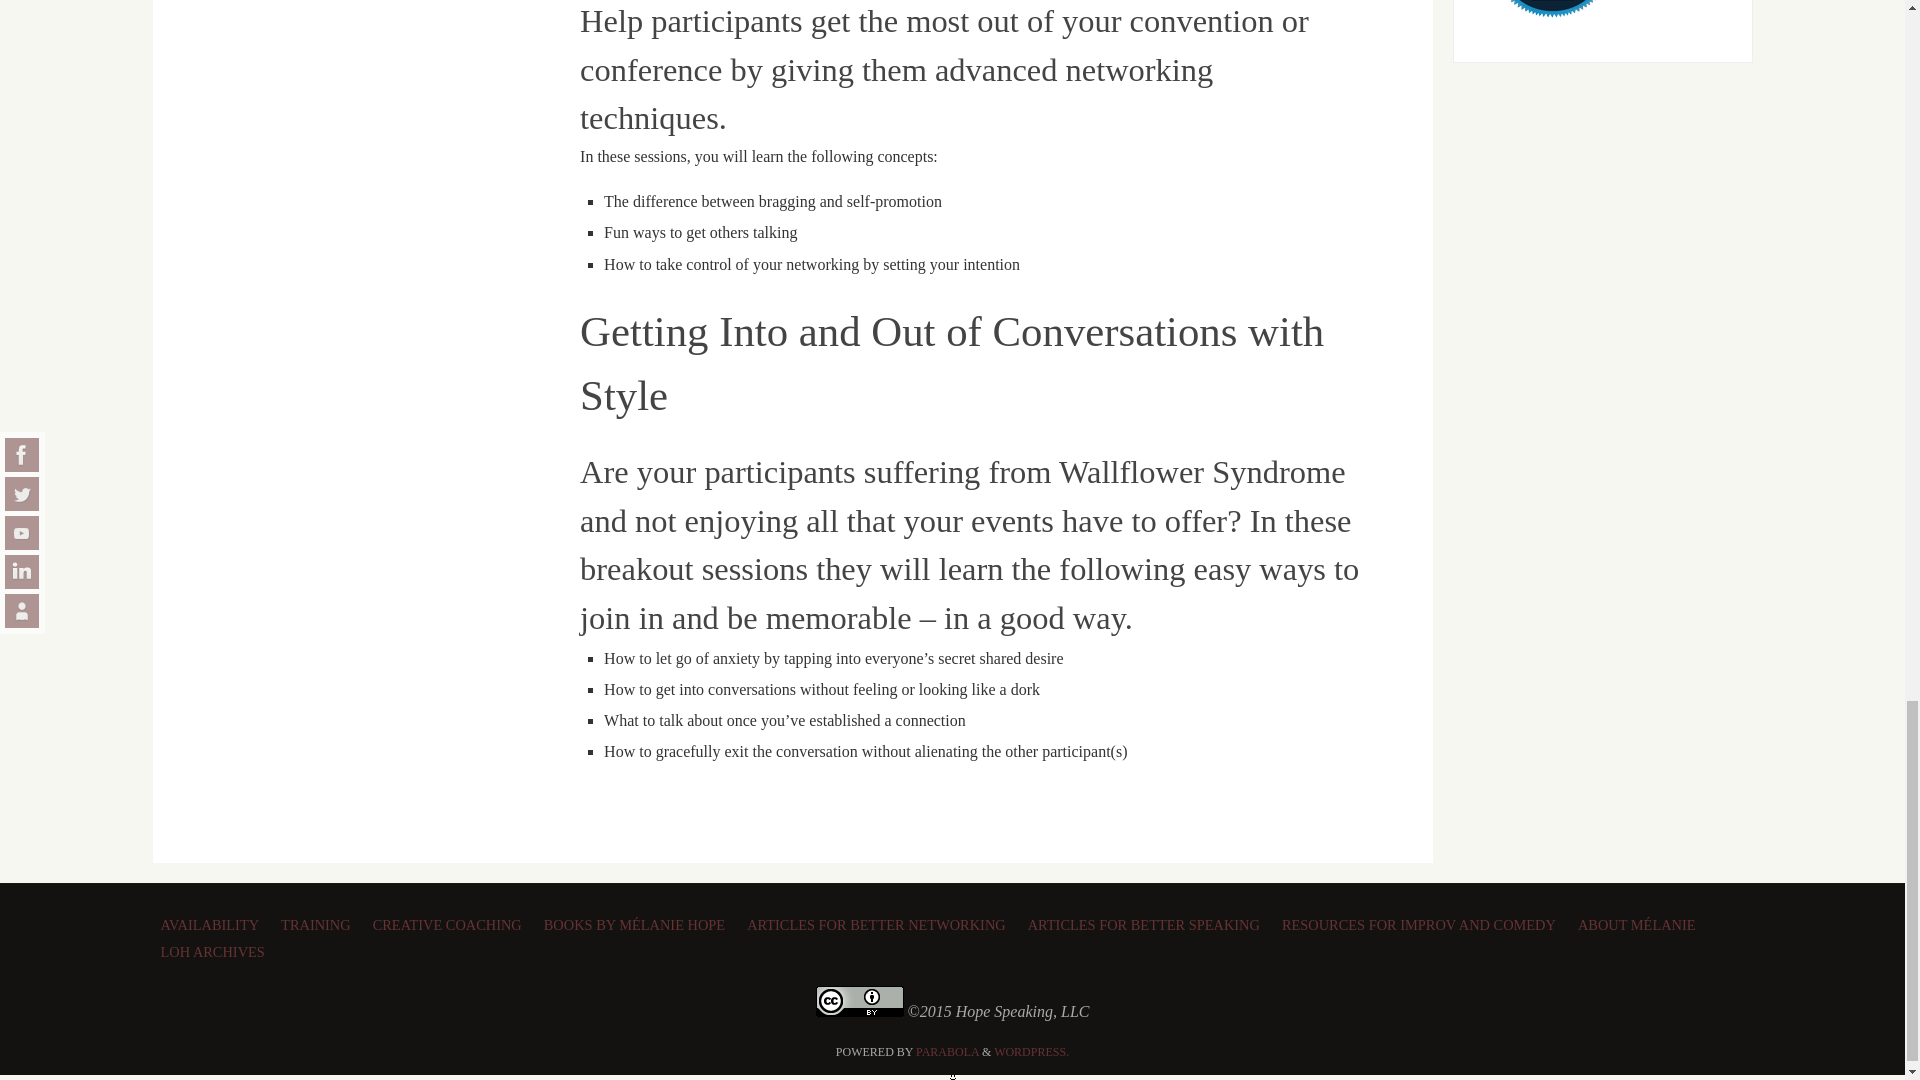  I want to click on ARTICLES FOR BETTER NETWORKING, so click(880, 922).